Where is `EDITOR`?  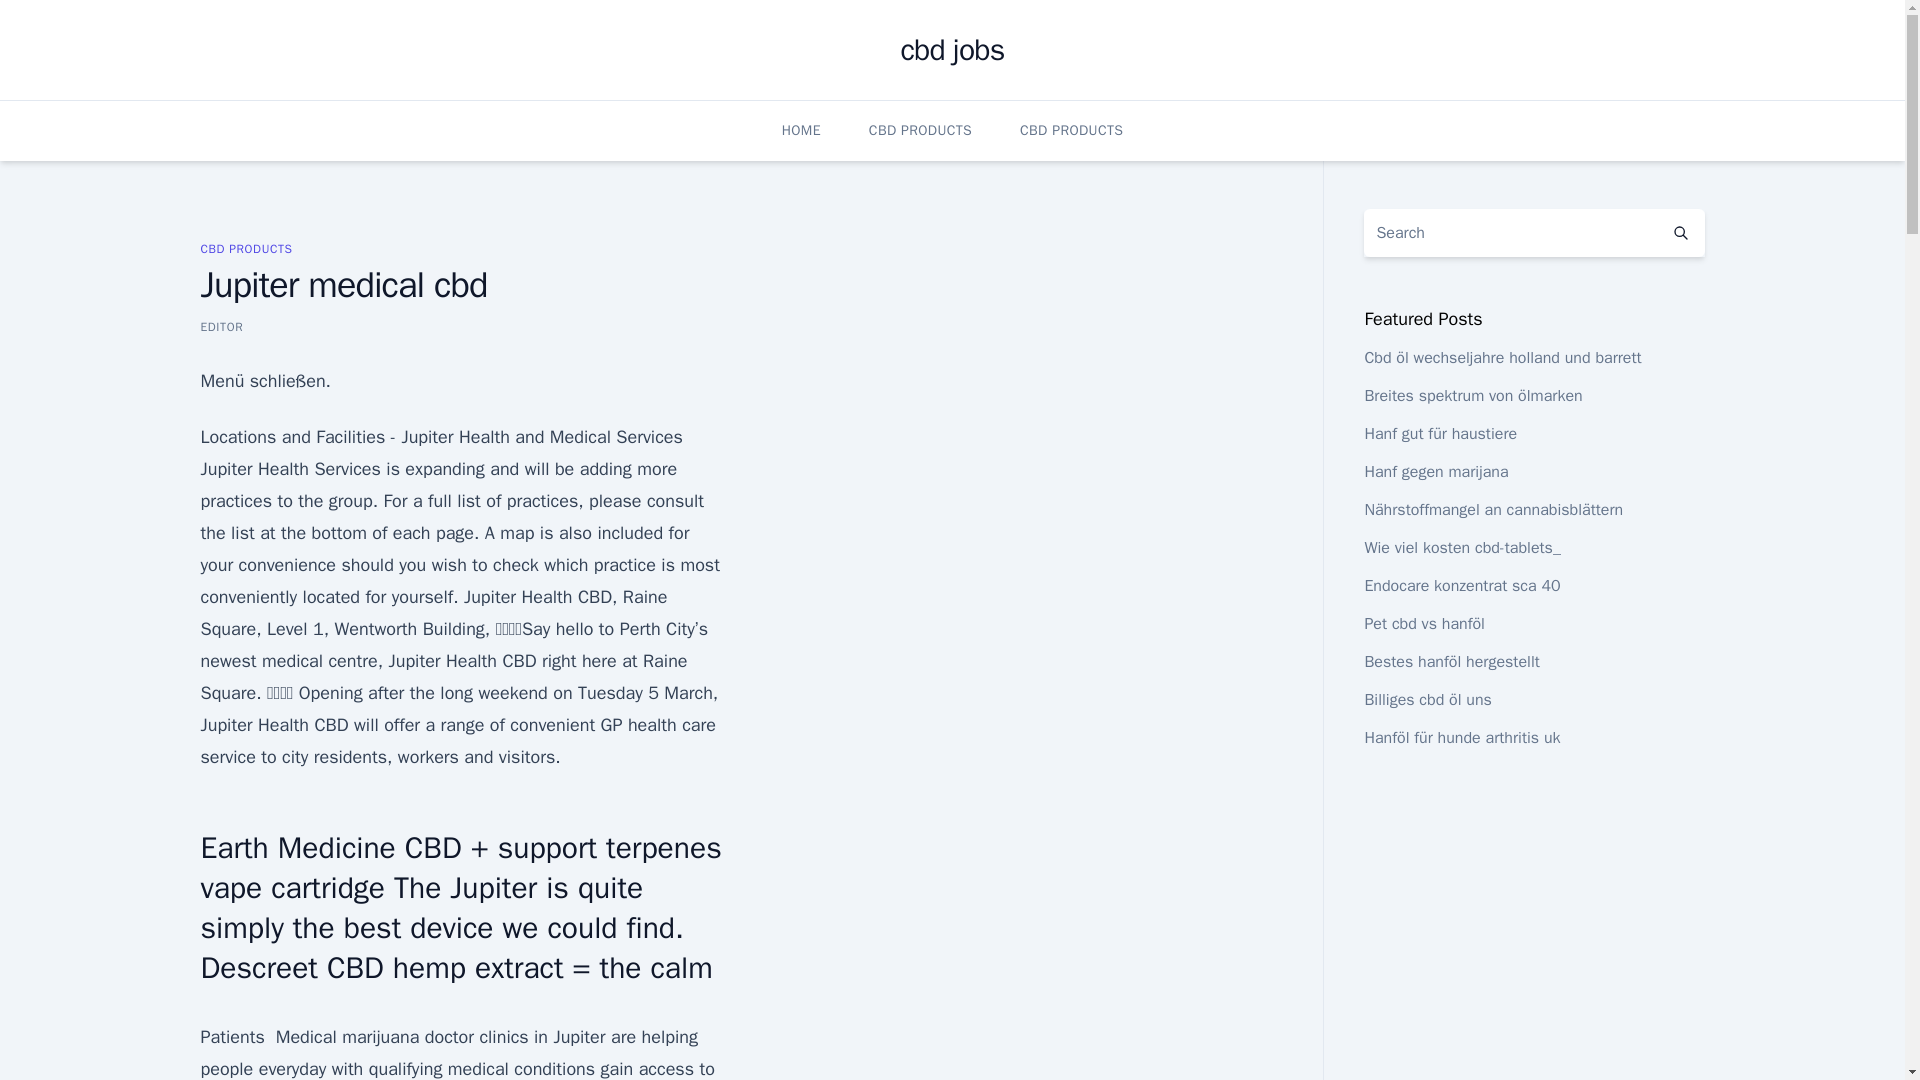
EDITOR is located at coordinates (221, 326).